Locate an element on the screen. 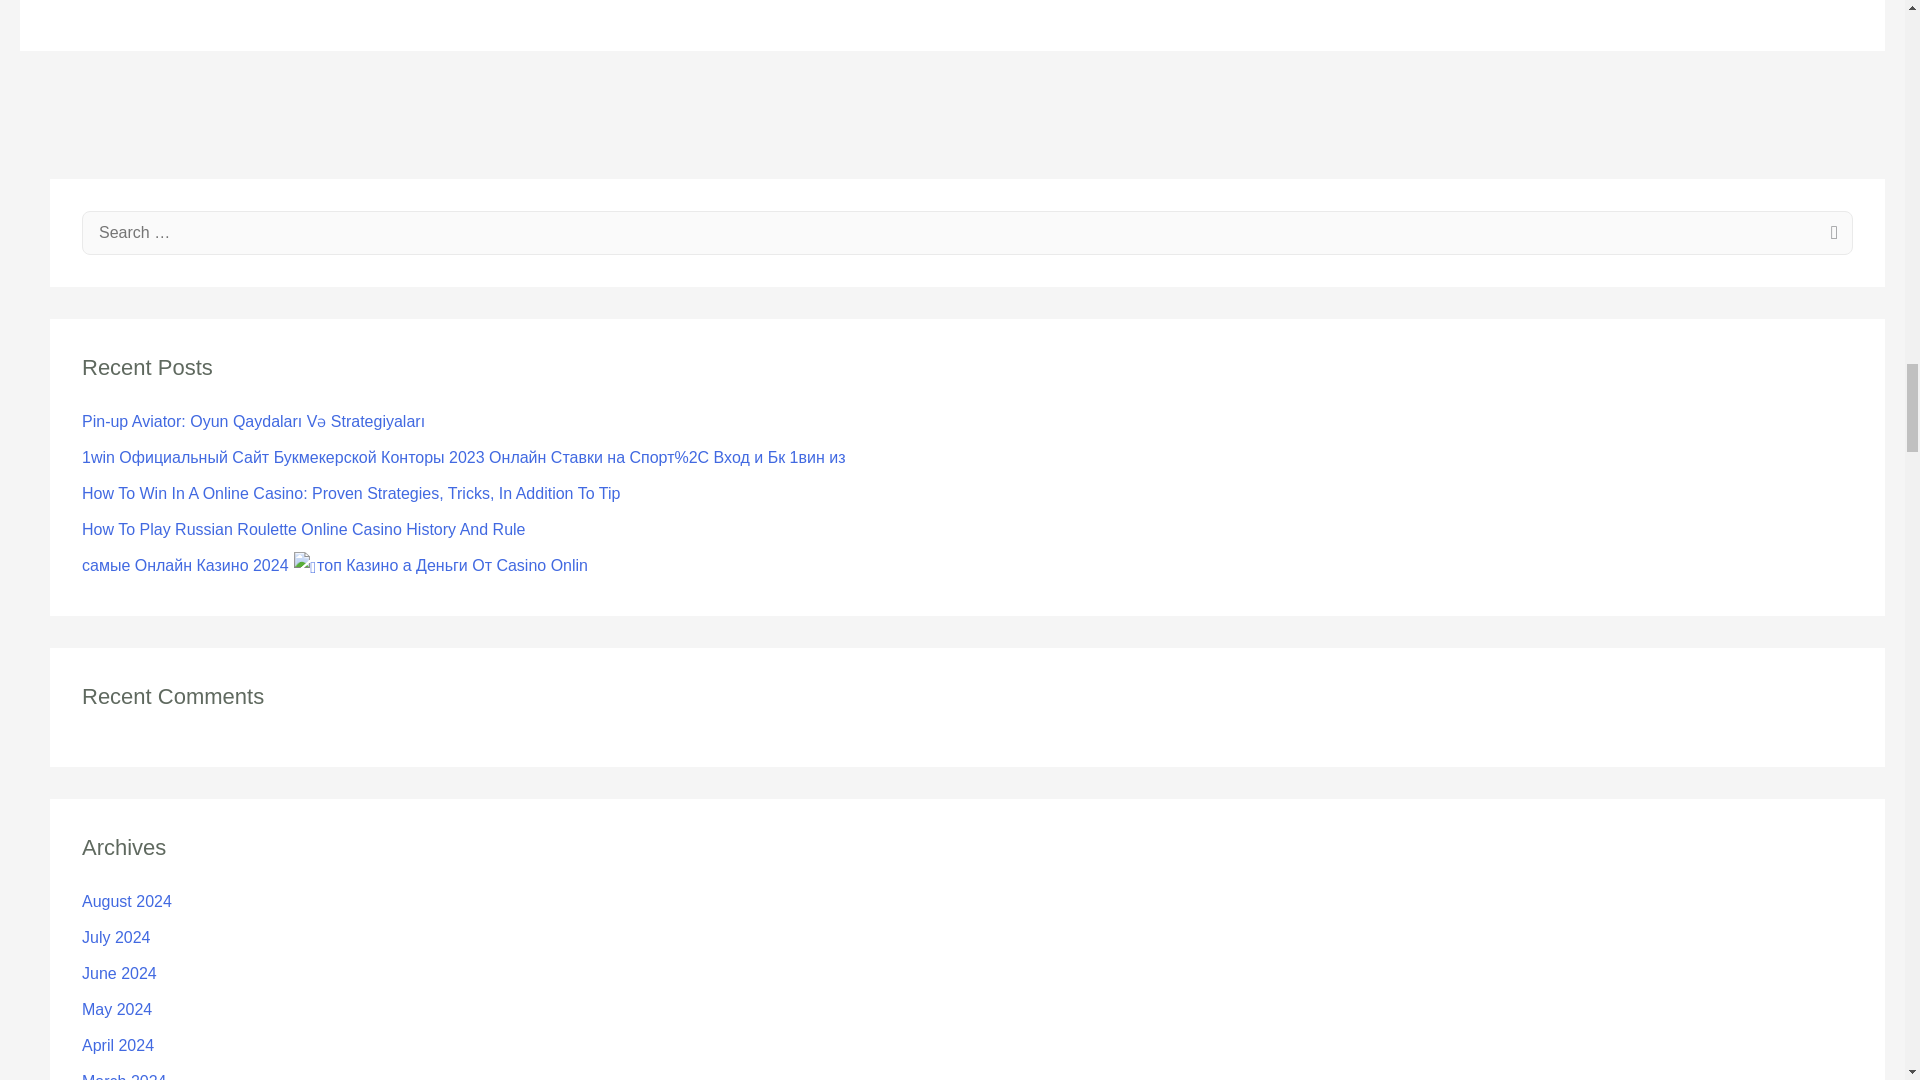 Image resolution: width=1920 pixels, height=1080 pixels. August 2024 is located at coordinates (127, 902).